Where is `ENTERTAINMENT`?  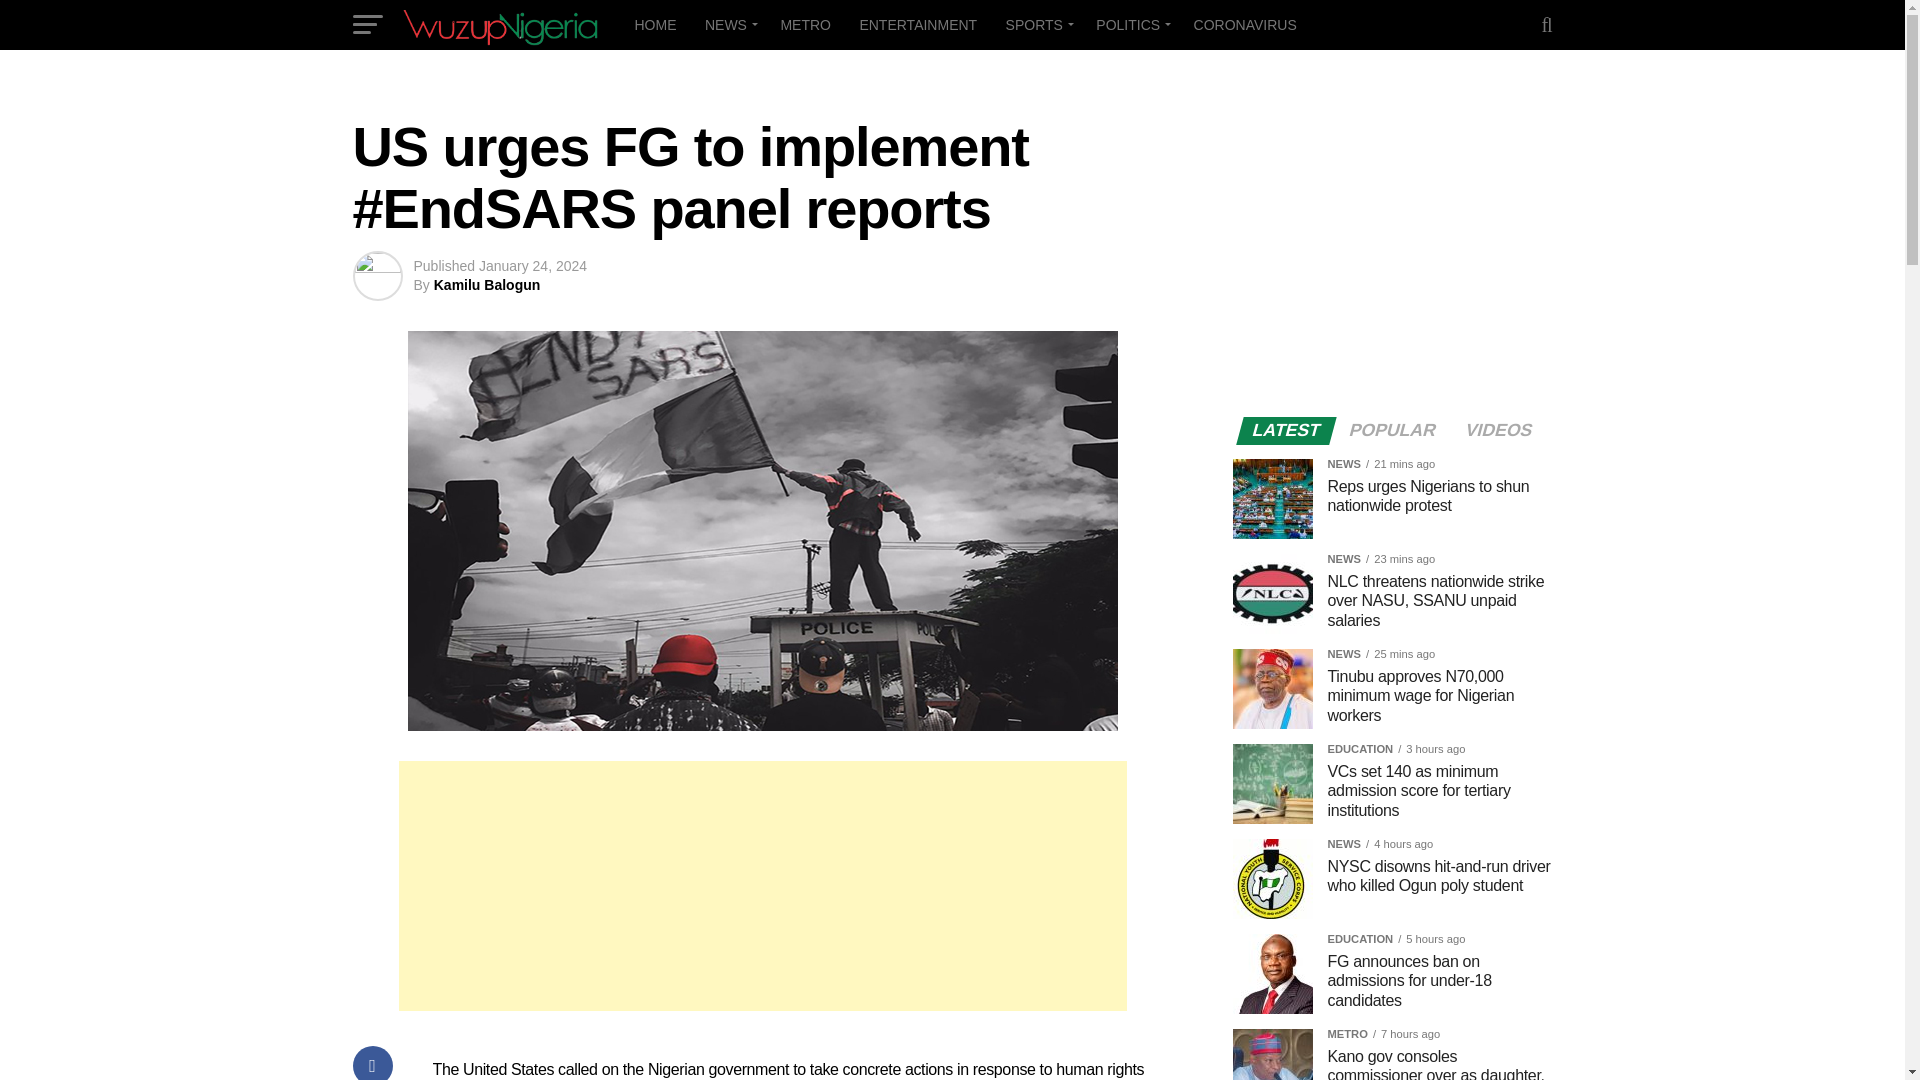 ENTERTAINMENT is located at coordinates (917, 24).